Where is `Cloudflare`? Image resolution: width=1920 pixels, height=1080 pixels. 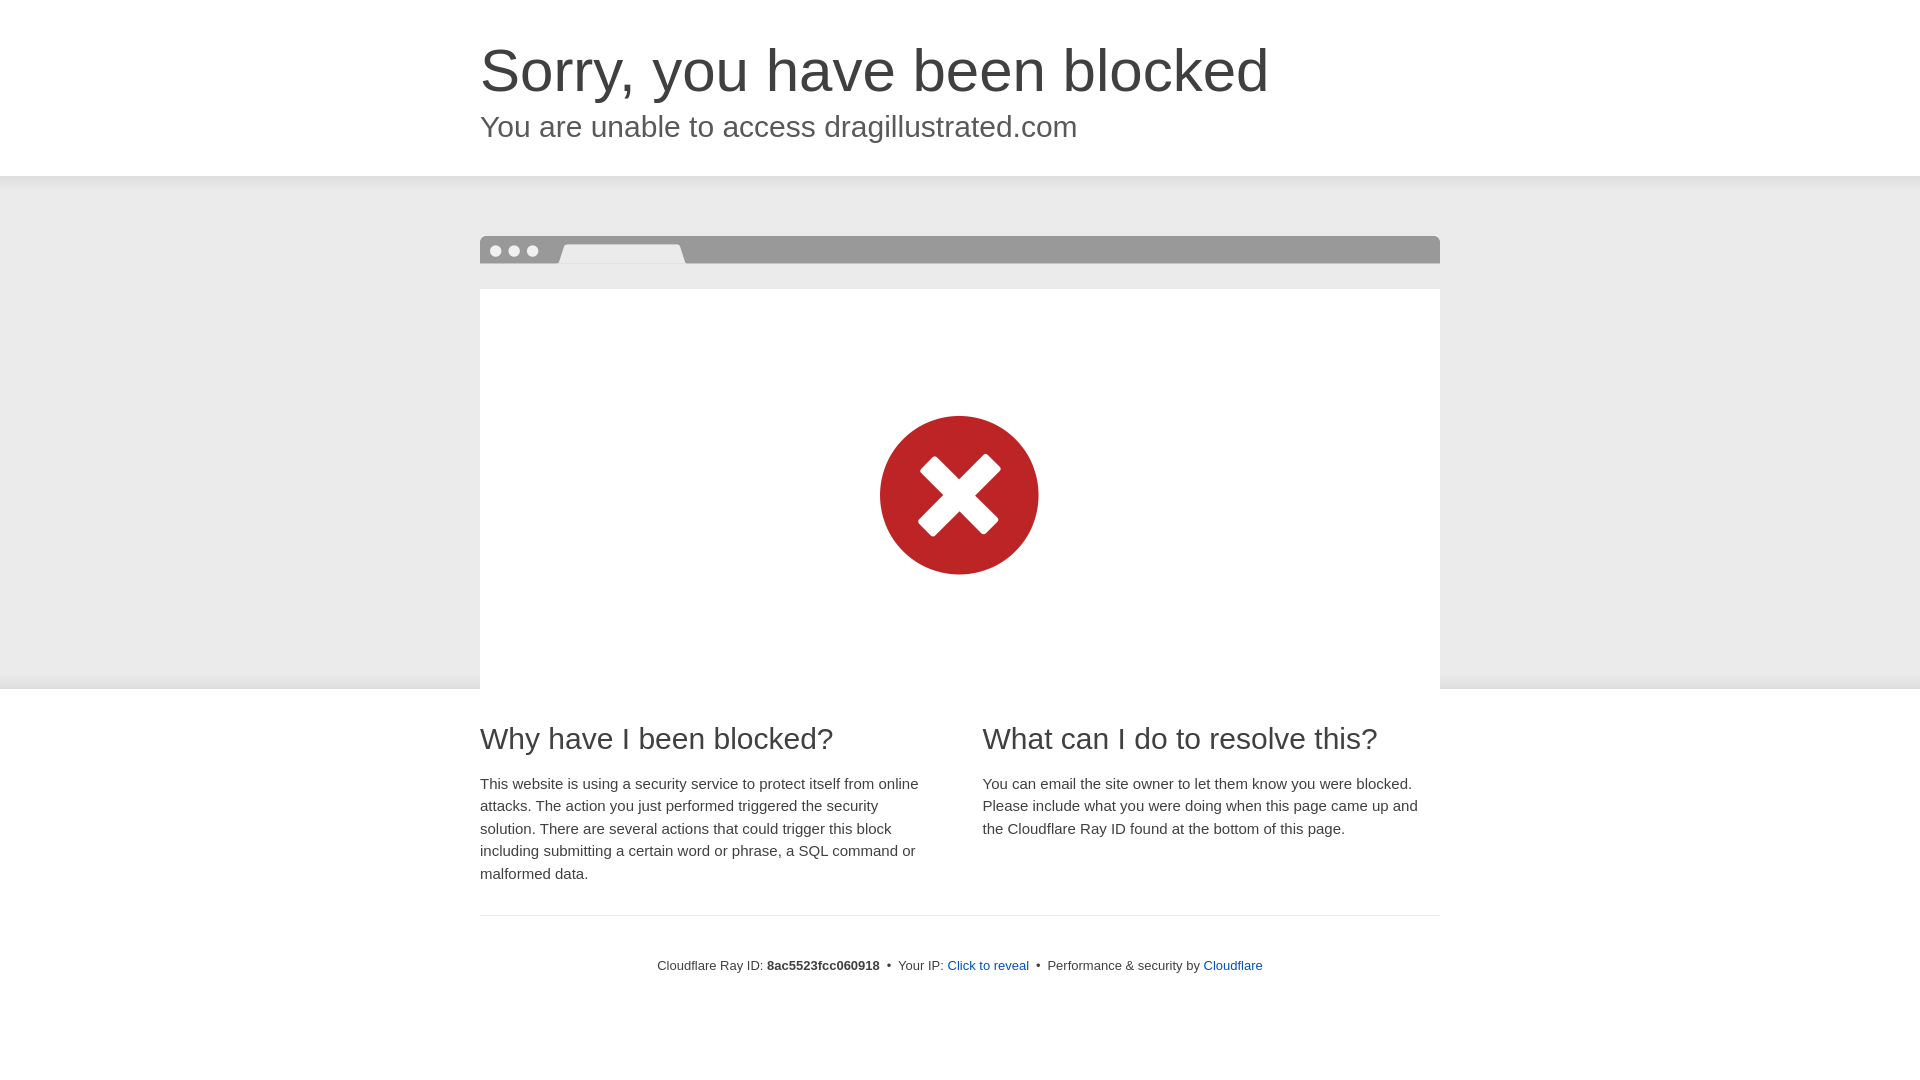 Cloudflare is located at coordinates (1233, 965).